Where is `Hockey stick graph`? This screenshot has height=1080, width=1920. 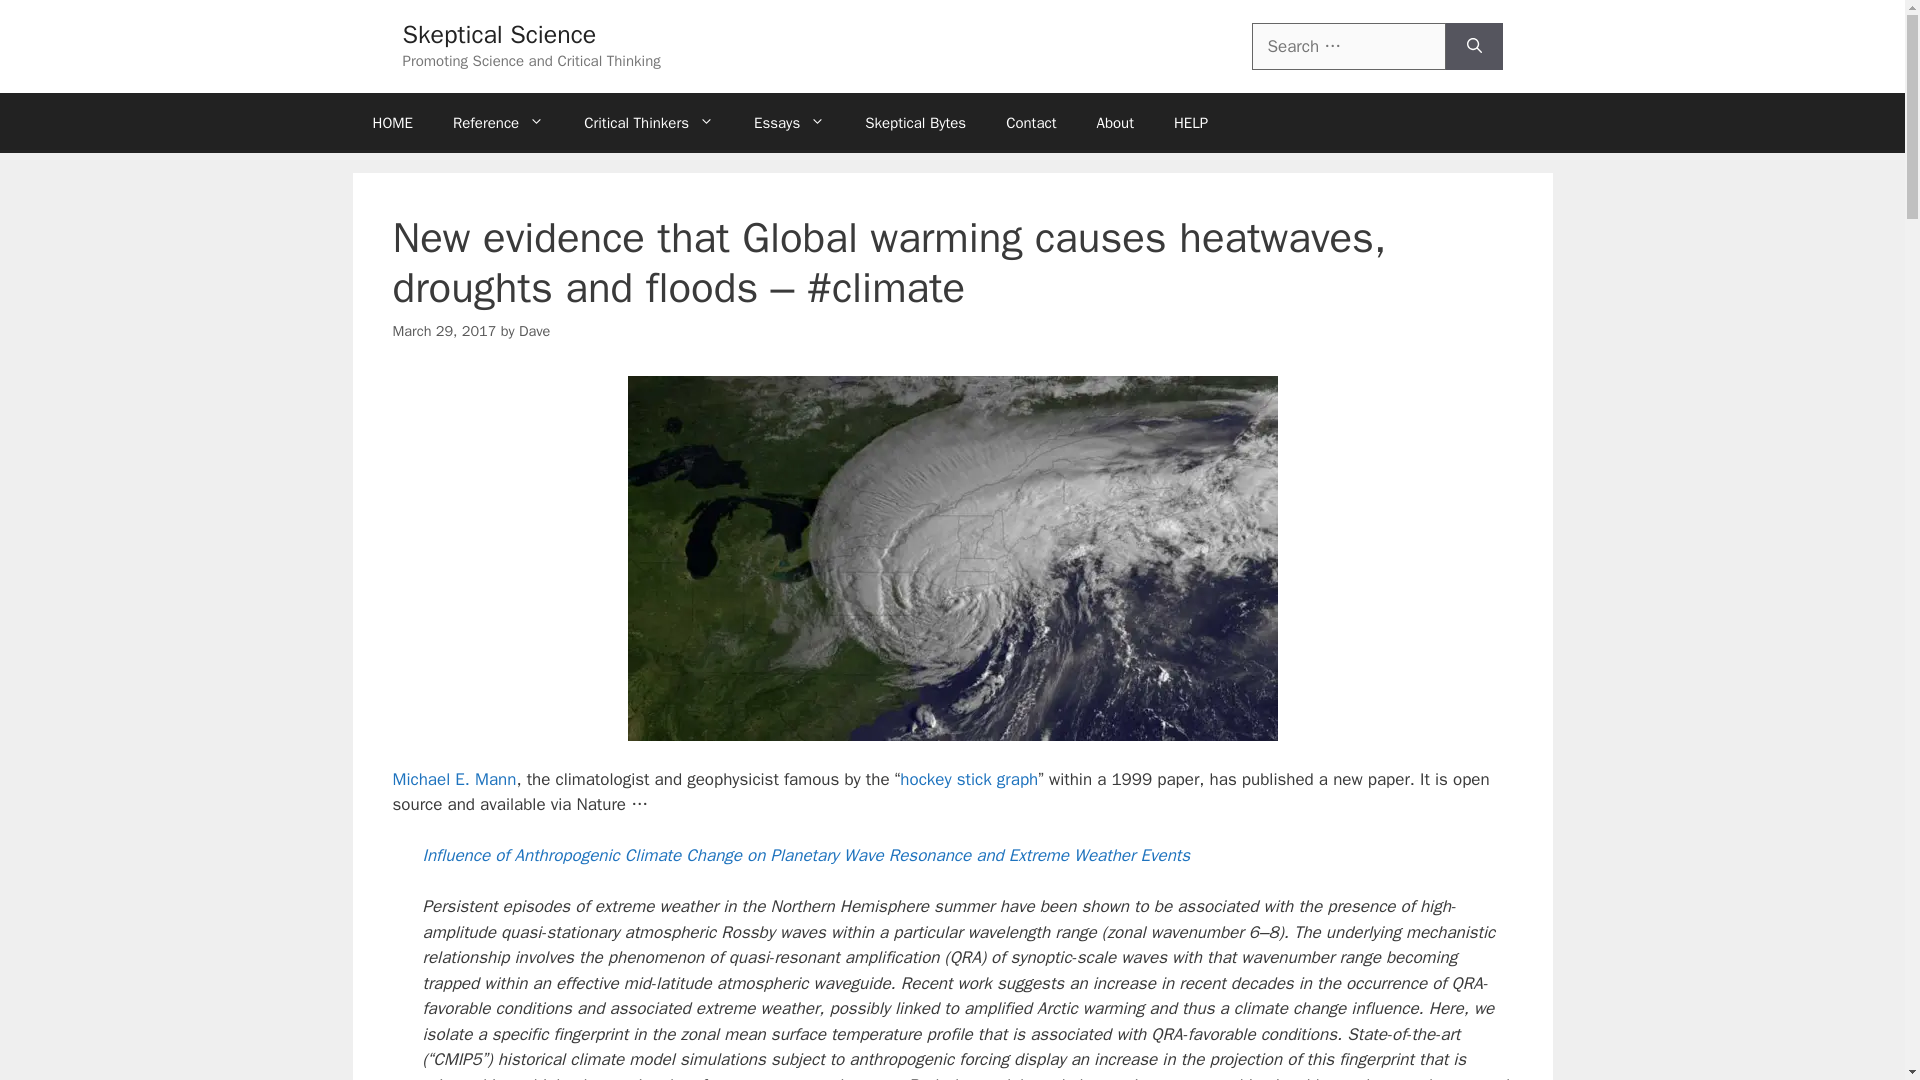
Hockey stick graph is located at coordinates (969, 778).